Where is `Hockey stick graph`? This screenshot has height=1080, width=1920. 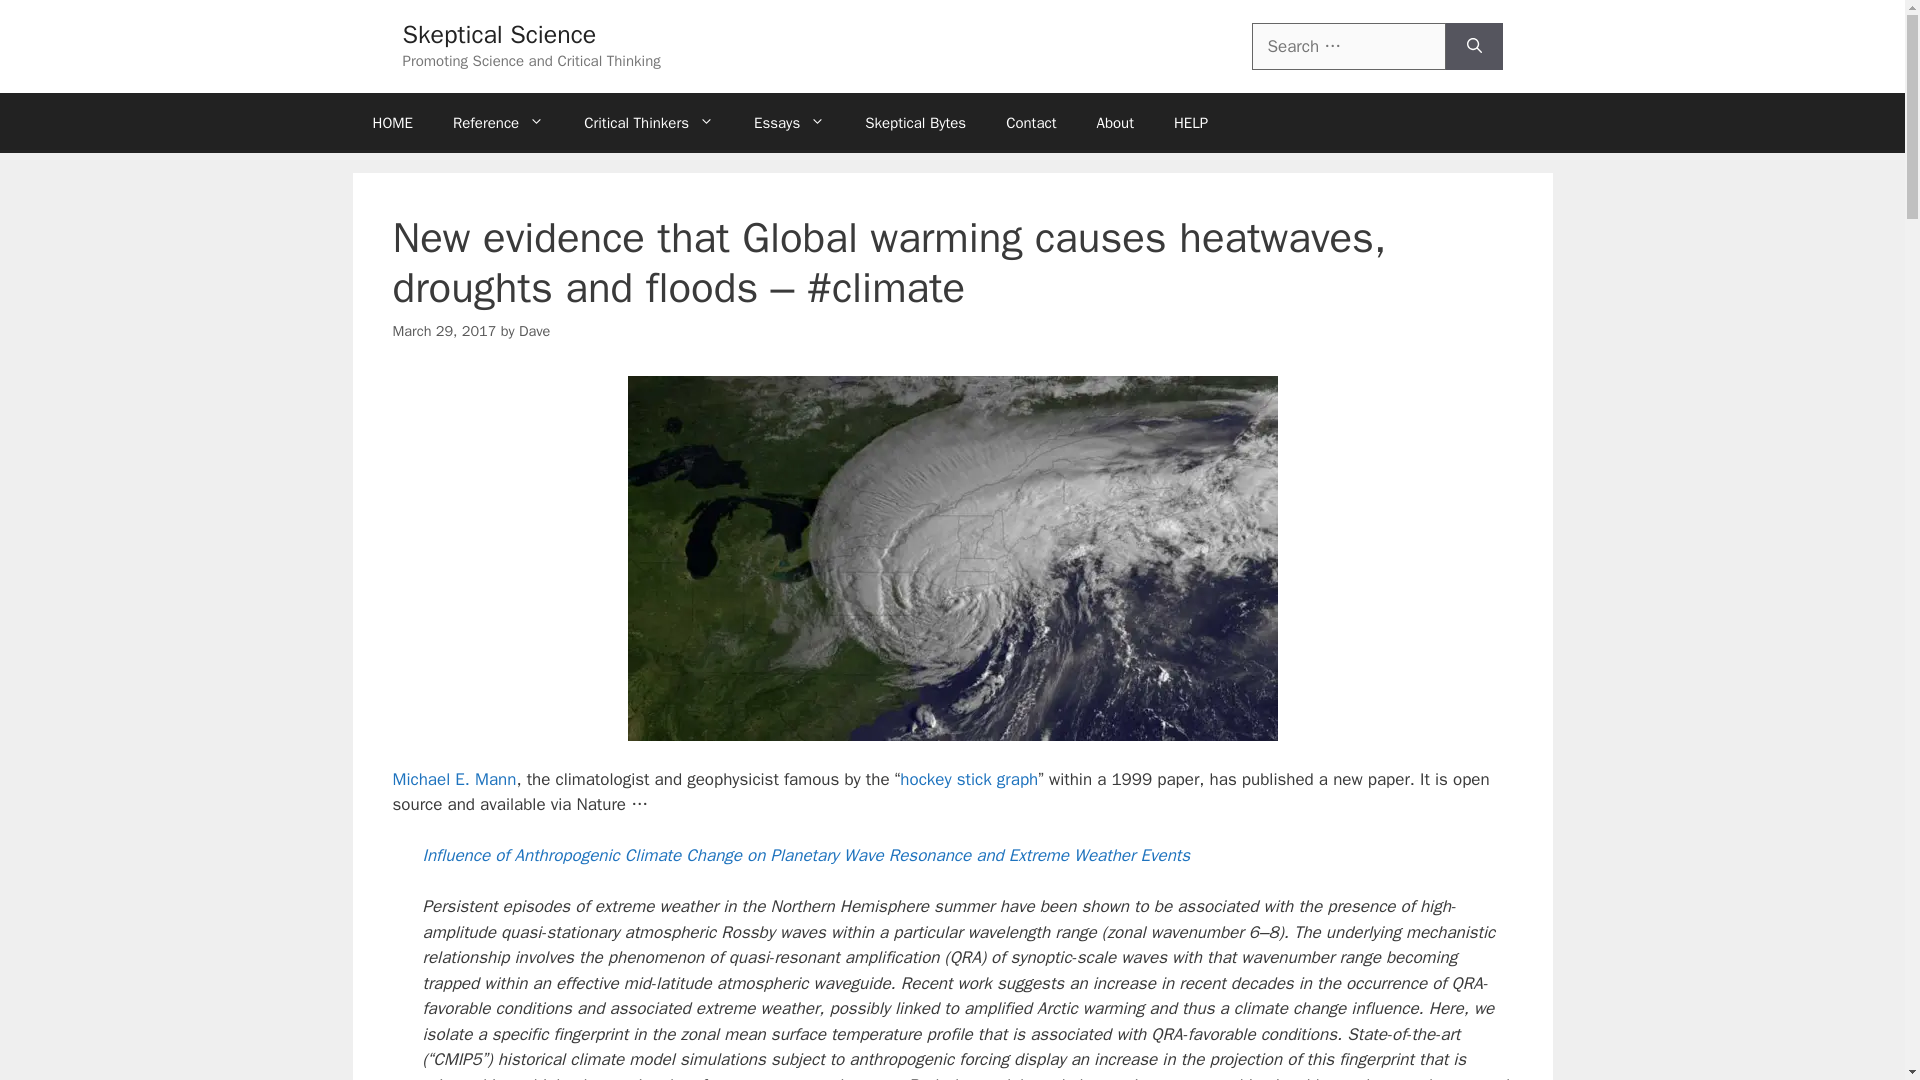
Hockey stick graph is located at coordinates (969, 778).